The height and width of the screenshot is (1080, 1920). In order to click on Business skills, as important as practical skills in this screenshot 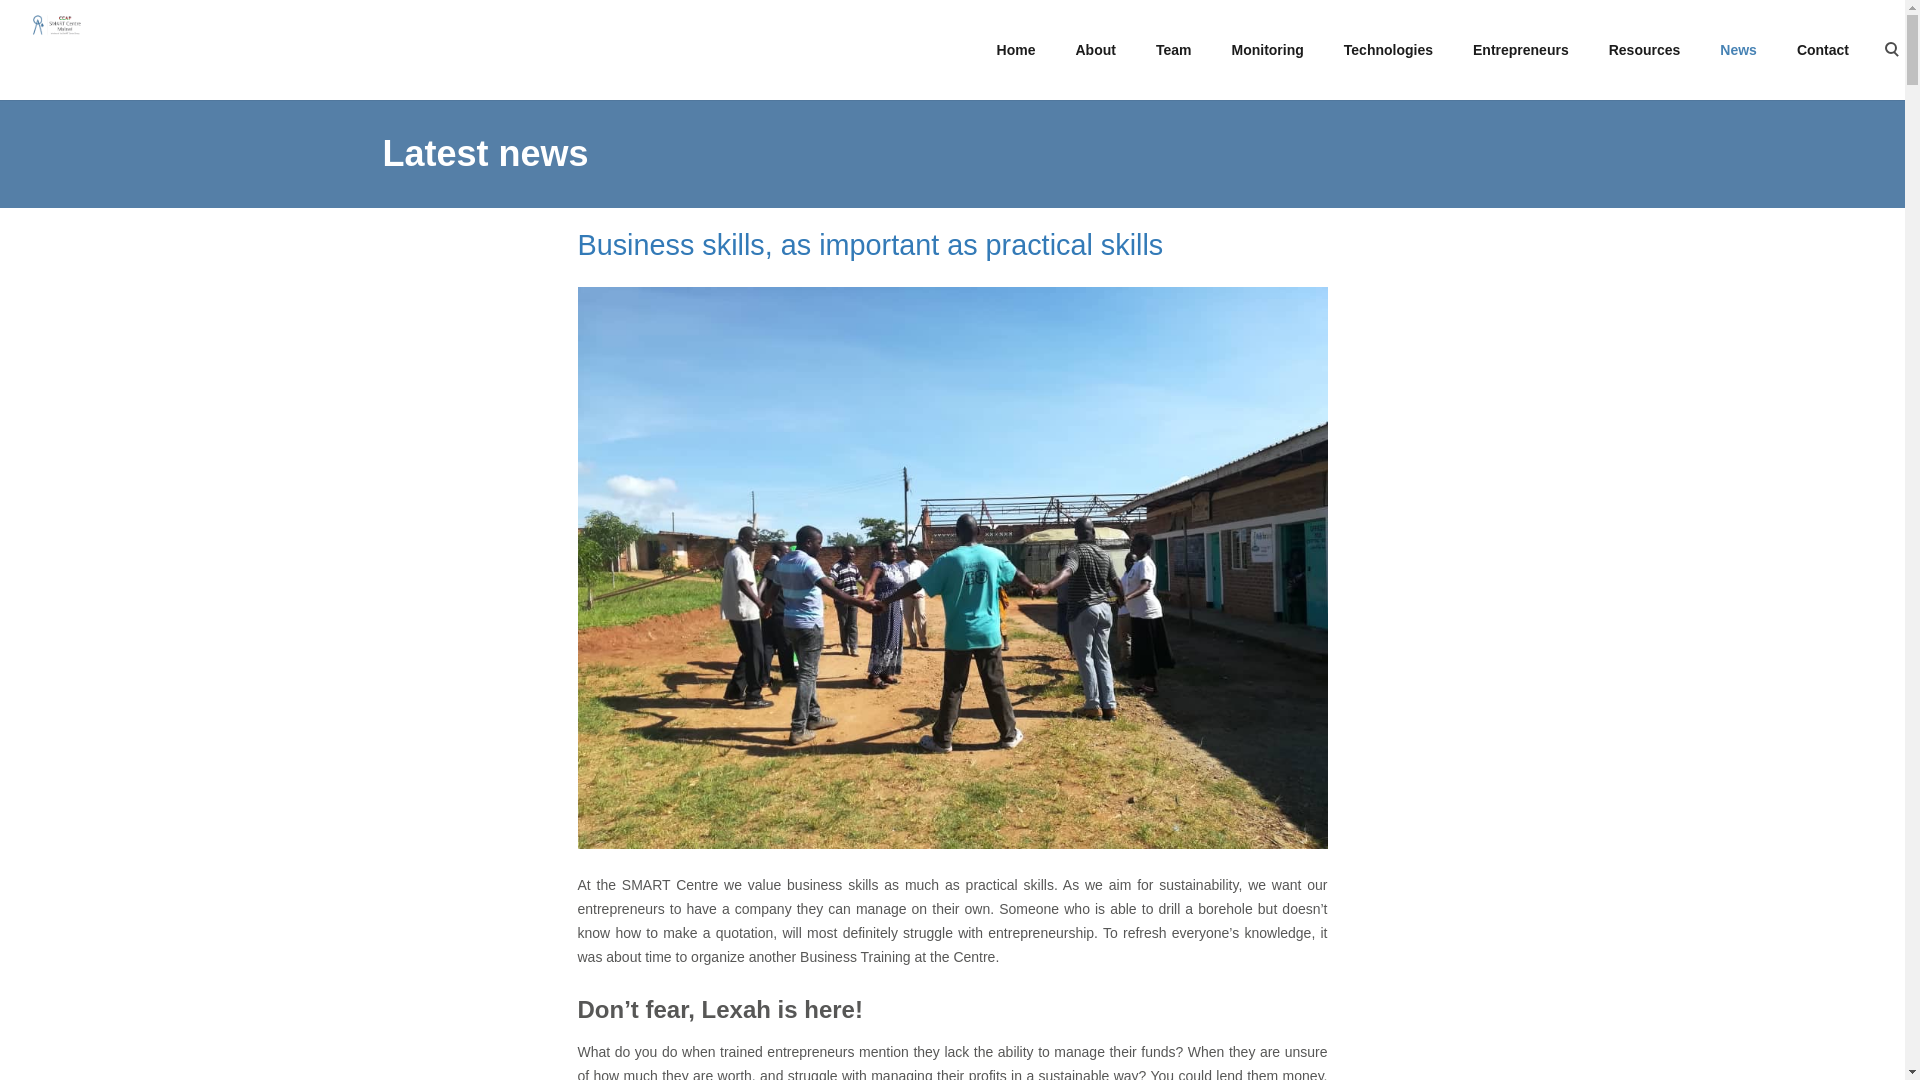, I will do `click(870, 244)`.